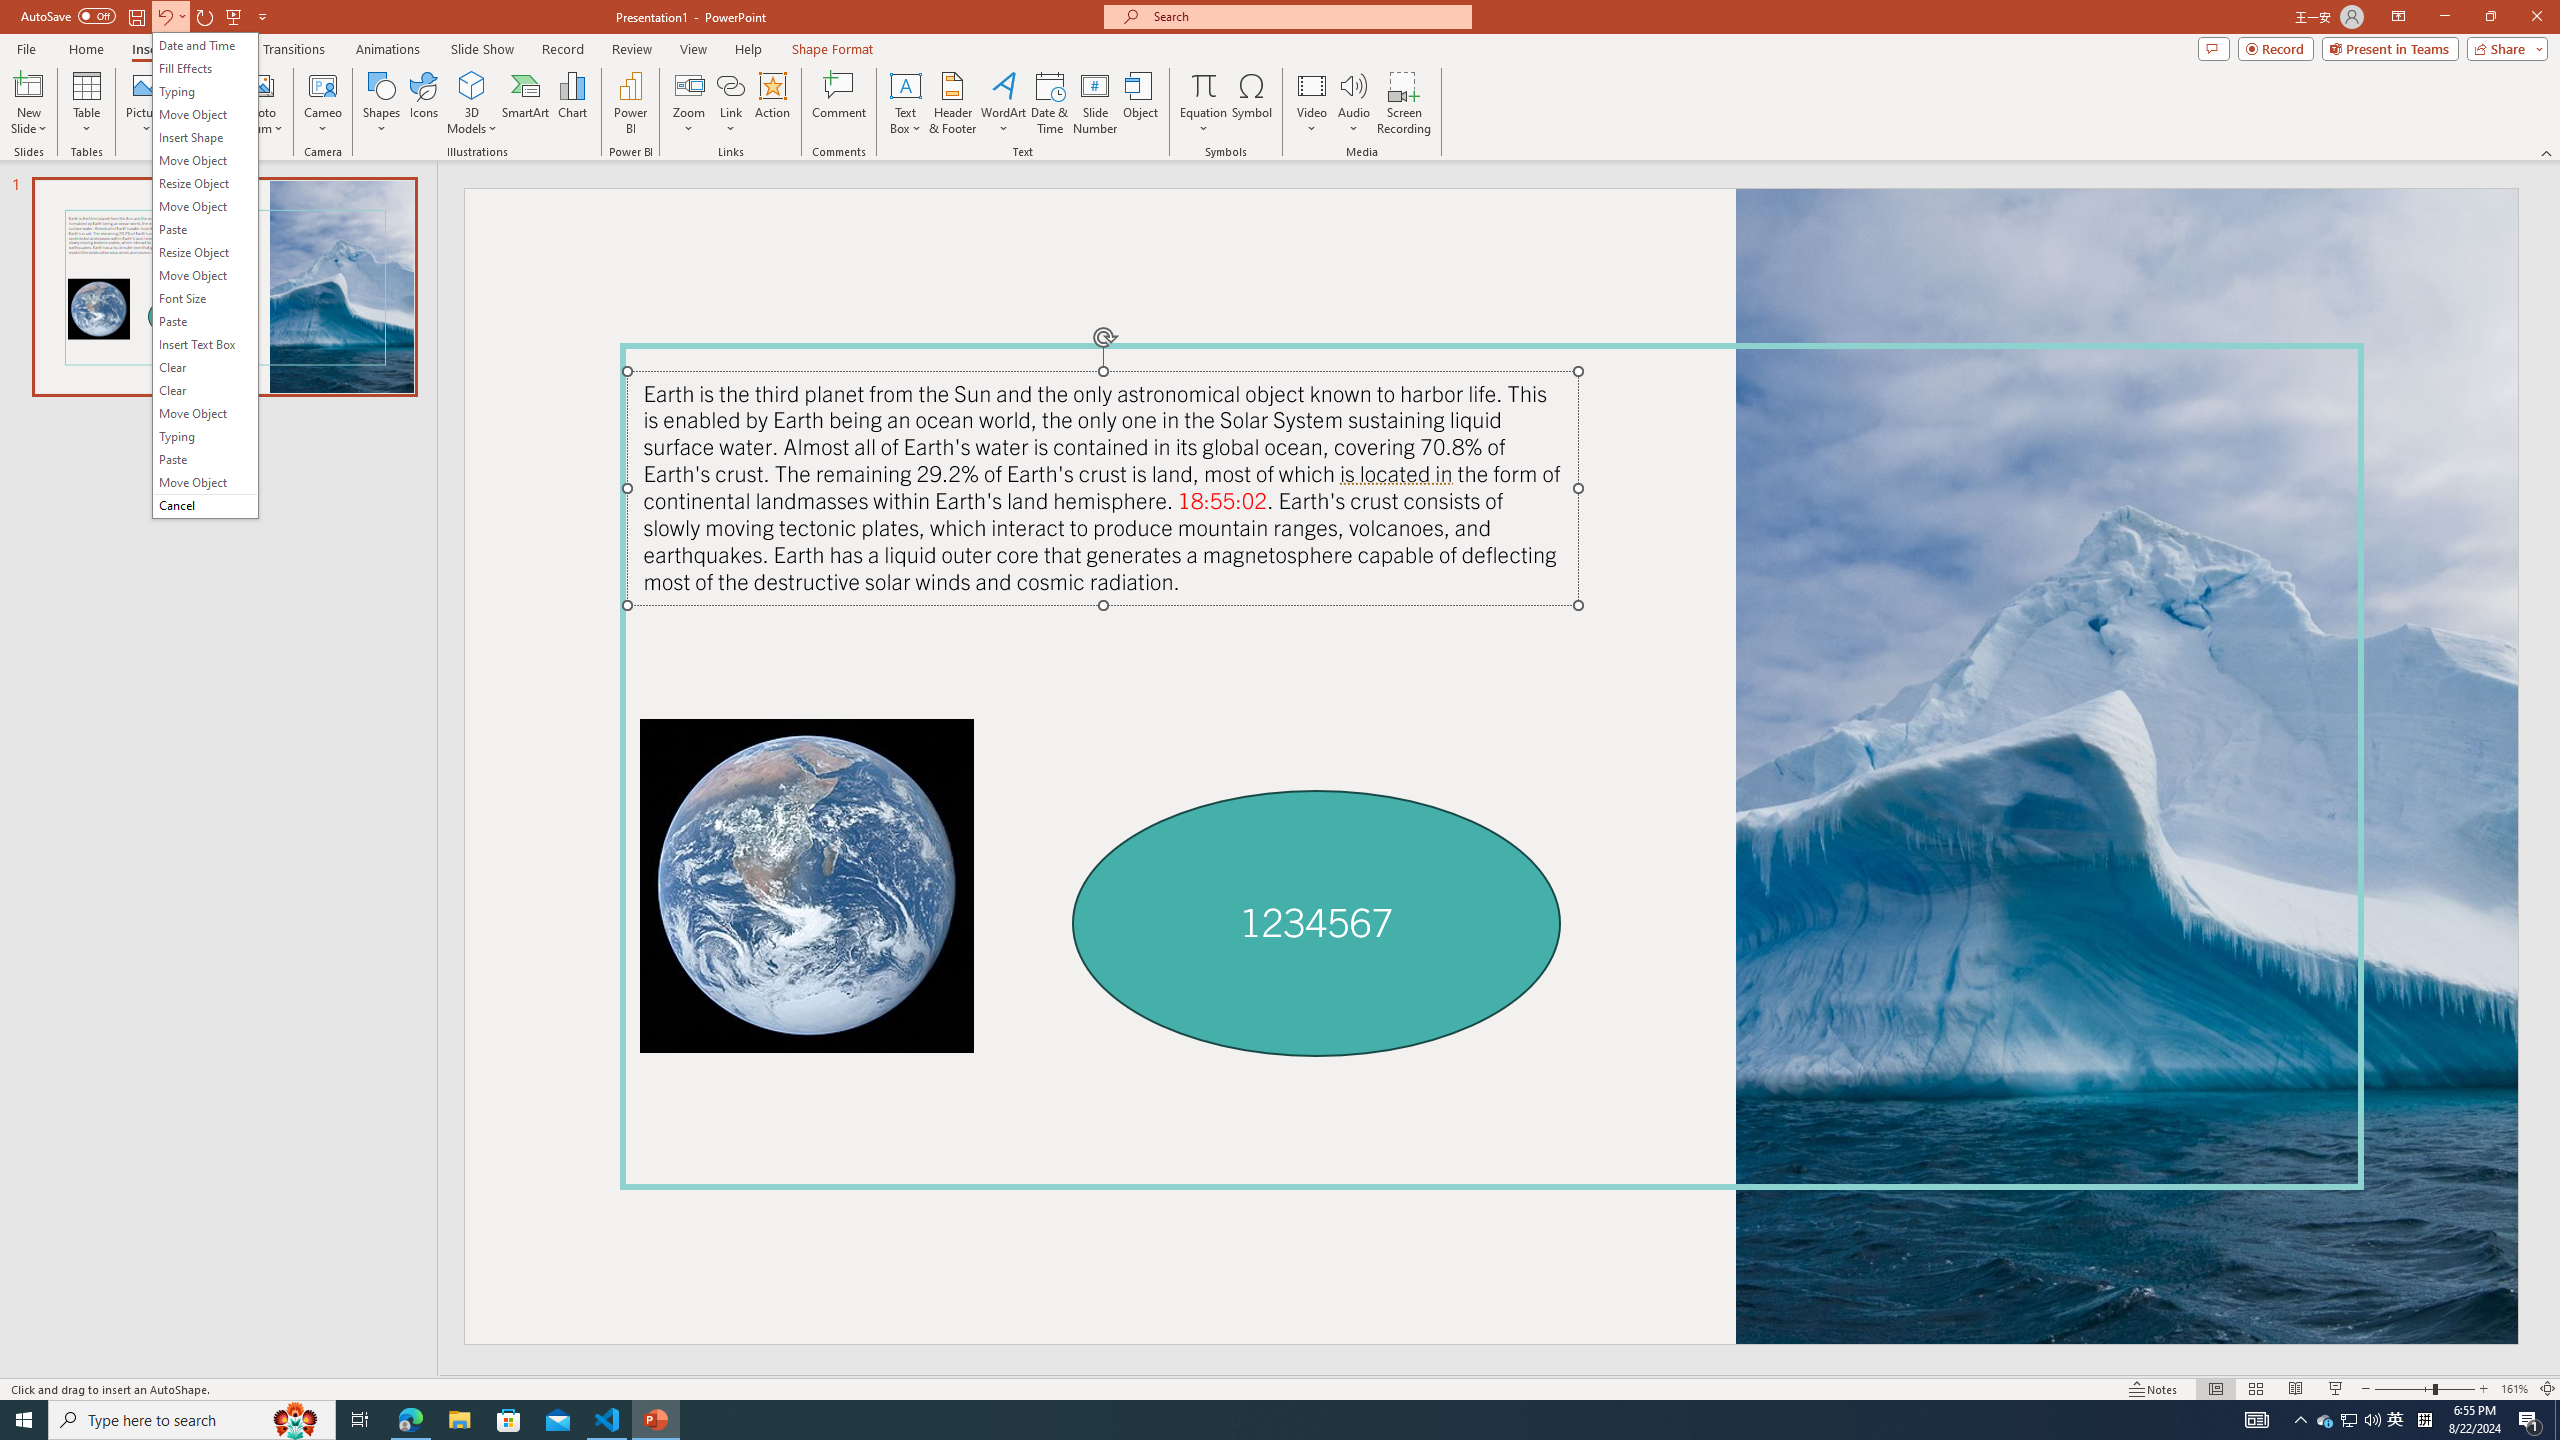 This screenshot has width=2560, height=1440. What do you see at coordinates (29, 103) in the screenshot?
I see `Video` at bounding box center [29, 103].